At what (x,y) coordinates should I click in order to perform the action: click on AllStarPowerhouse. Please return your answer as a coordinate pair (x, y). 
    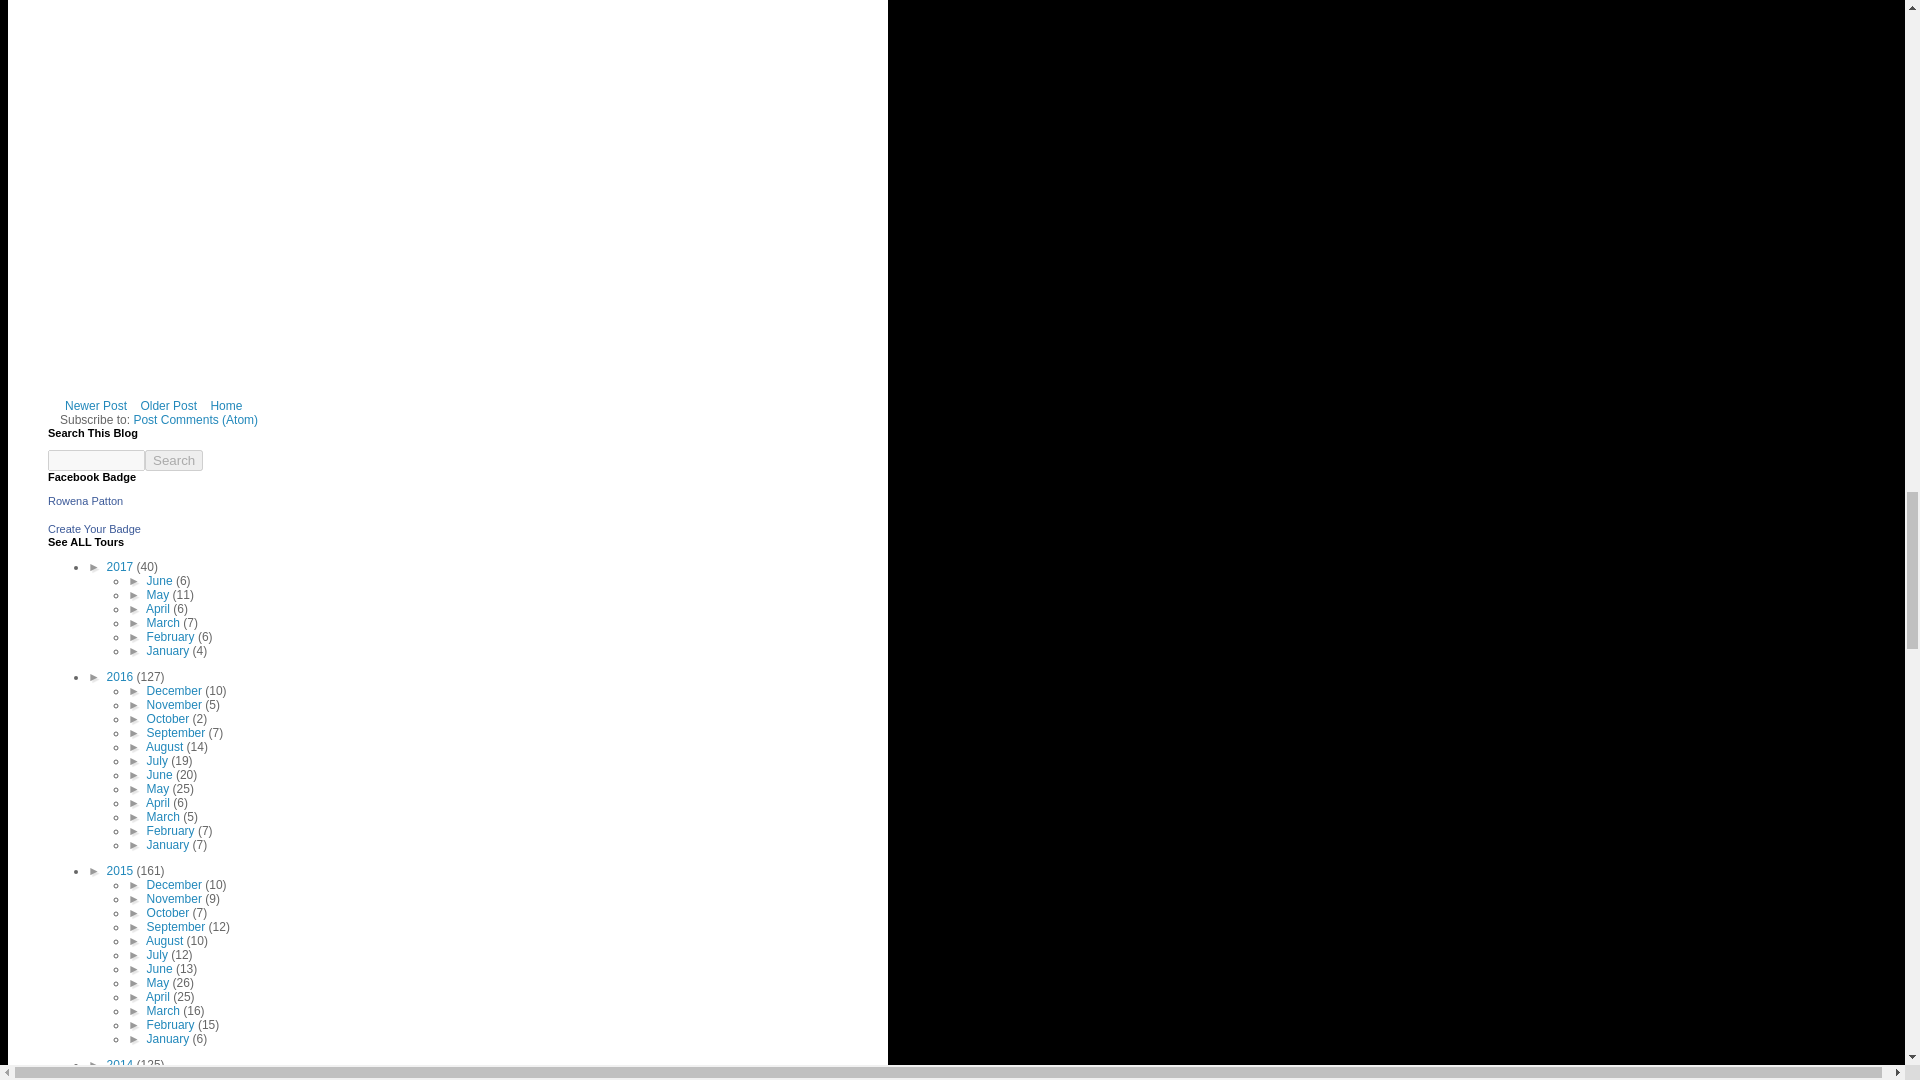
    Looking at the image, I should click on (85, 500).